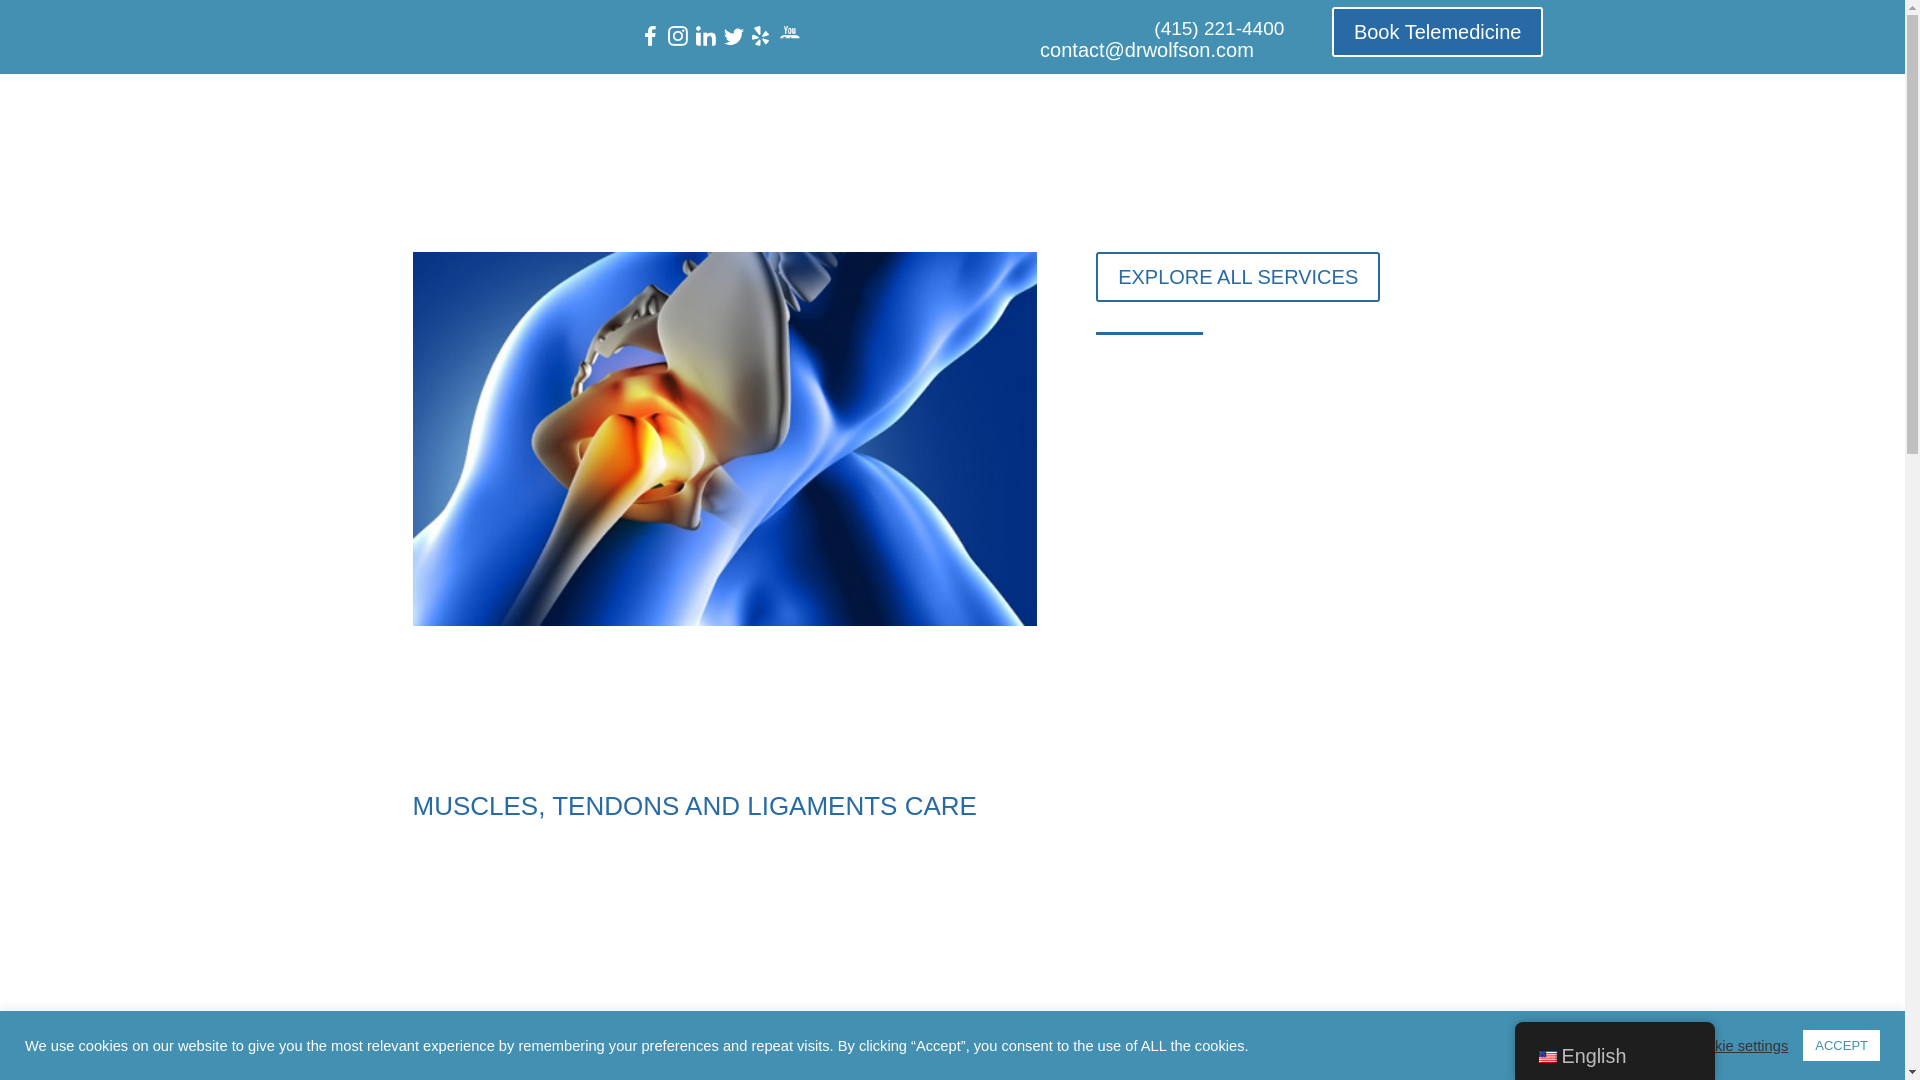 This screenshot has width=1920, height=1080. I want to click on Follow on , so click(678, 36).